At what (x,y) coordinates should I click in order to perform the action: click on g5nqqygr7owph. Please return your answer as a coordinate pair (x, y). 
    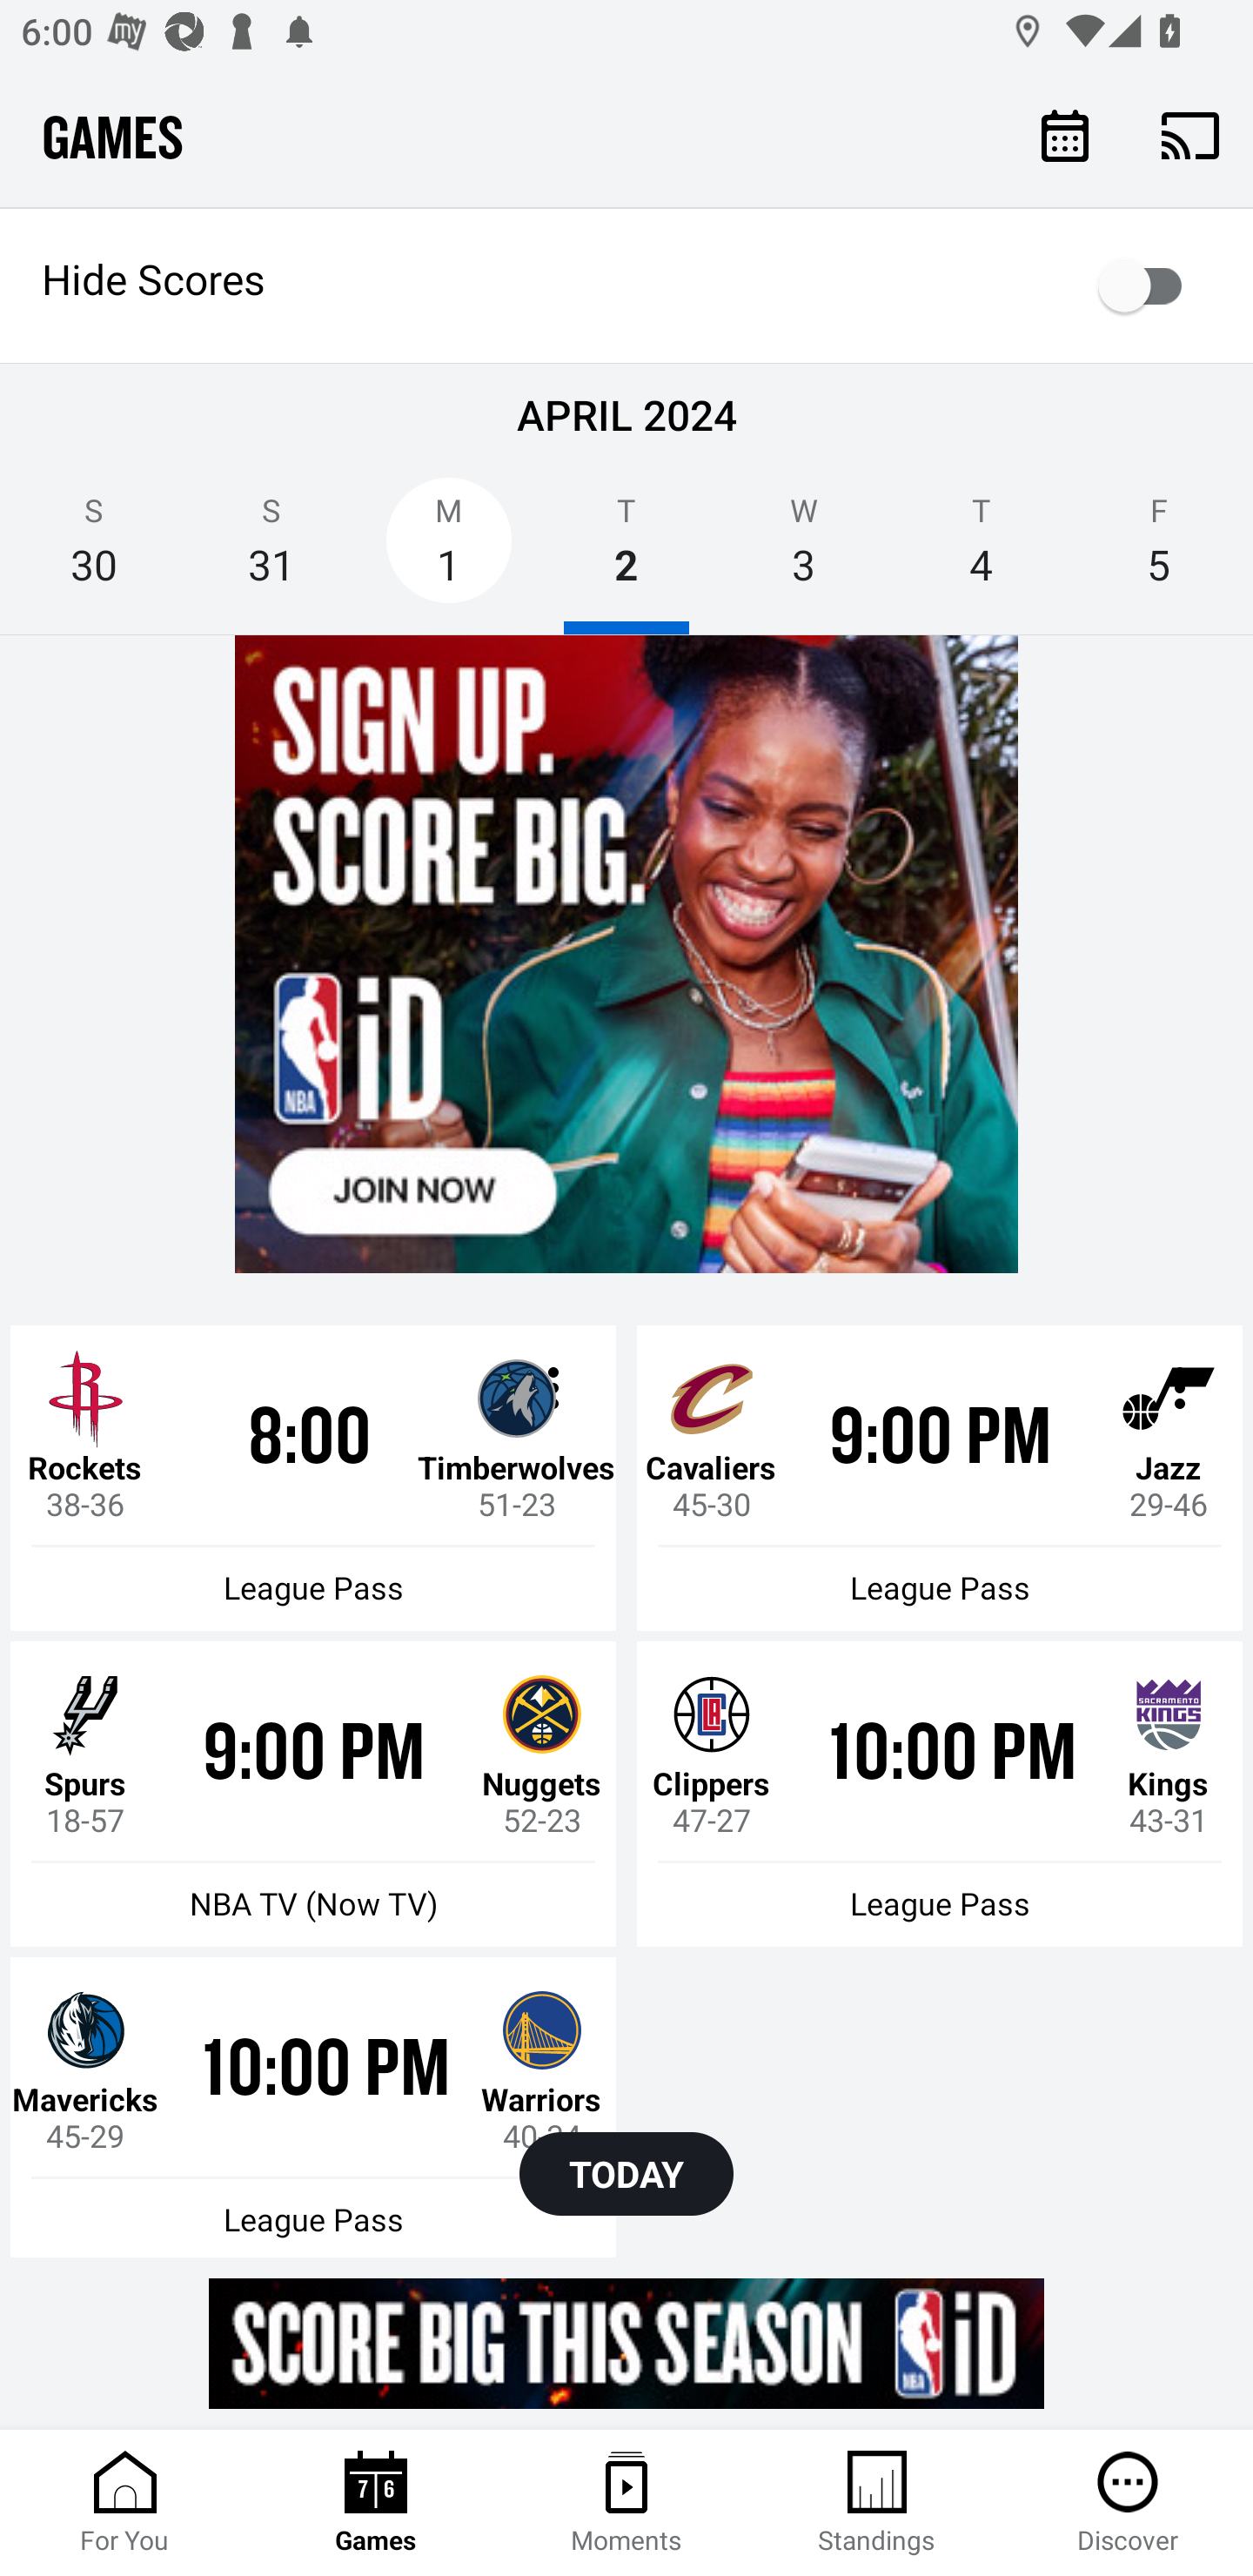
    Looking at the image, I should click on (626, 954).